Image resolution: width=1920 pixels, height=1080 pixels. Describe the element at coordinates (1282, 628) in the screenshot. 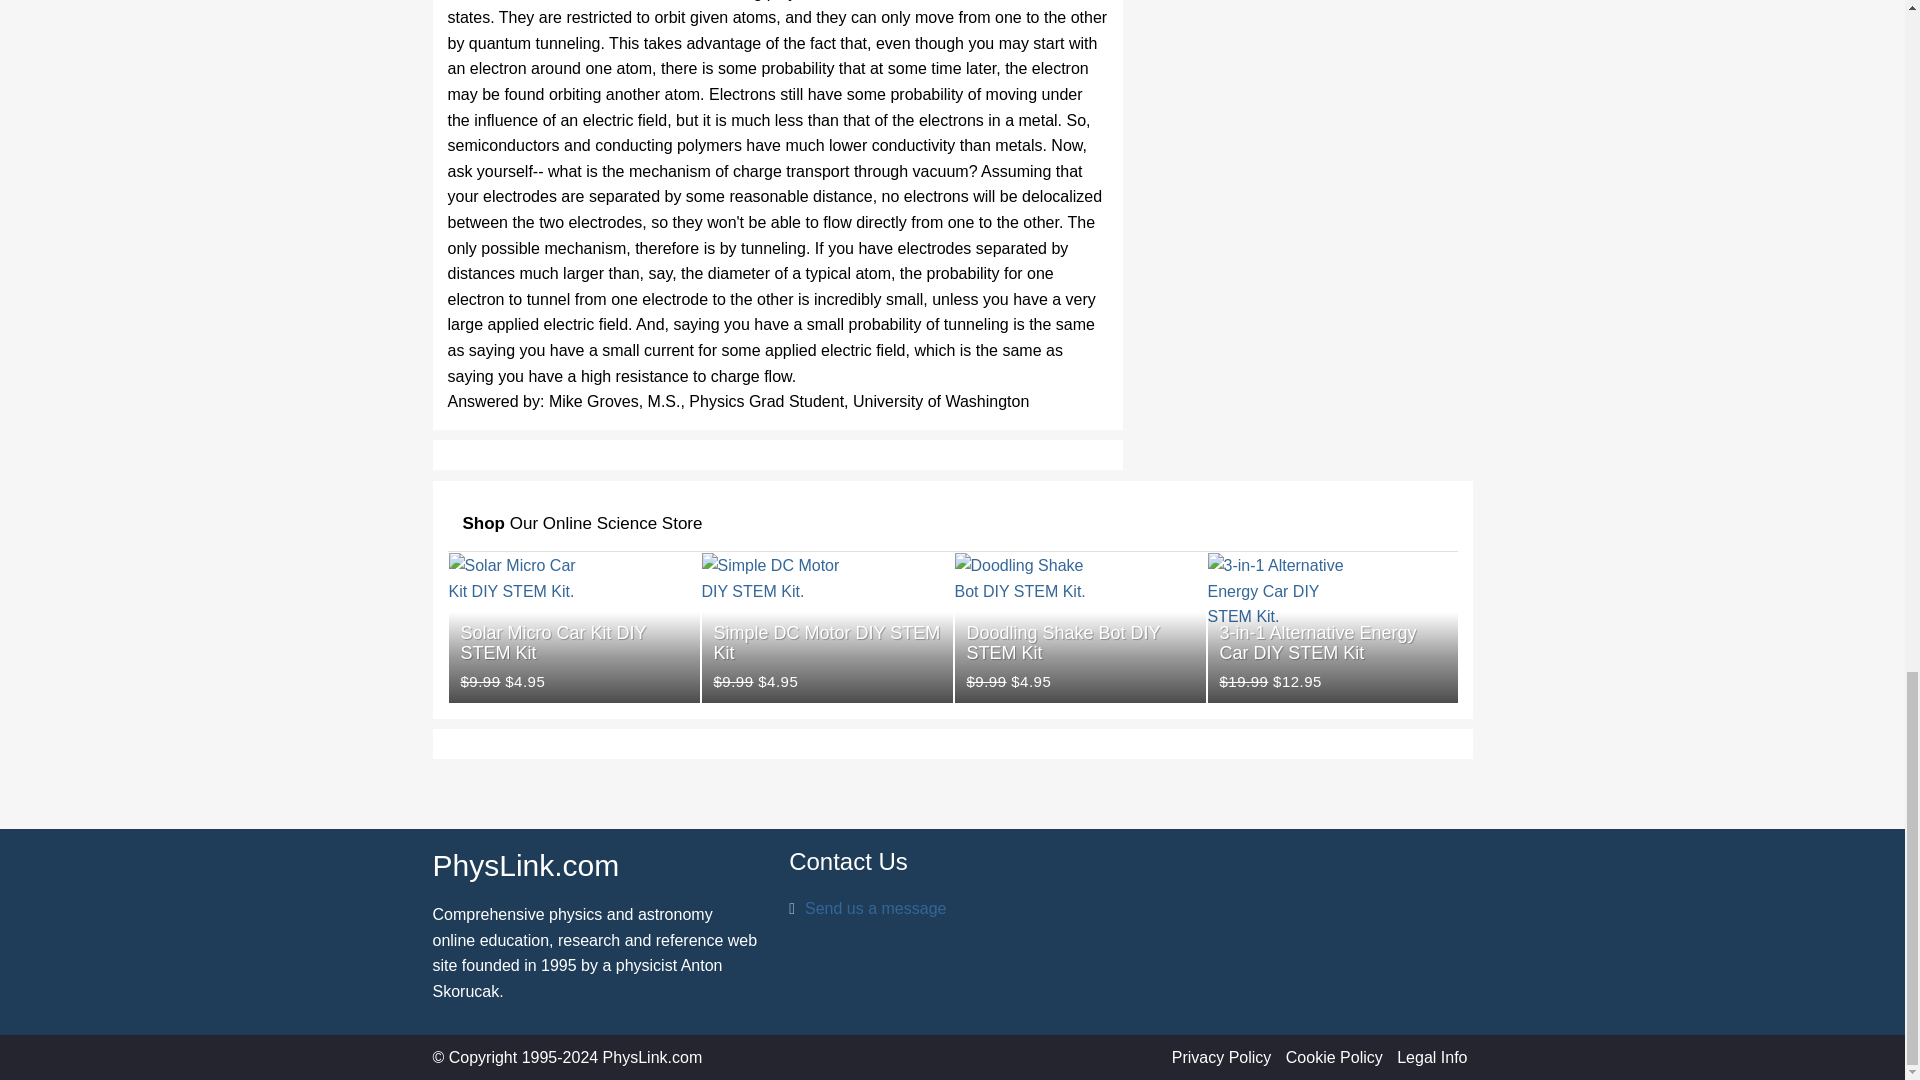

I see `3-in-1 Alternative Energy Car DIY STEM Kit.` at that location.